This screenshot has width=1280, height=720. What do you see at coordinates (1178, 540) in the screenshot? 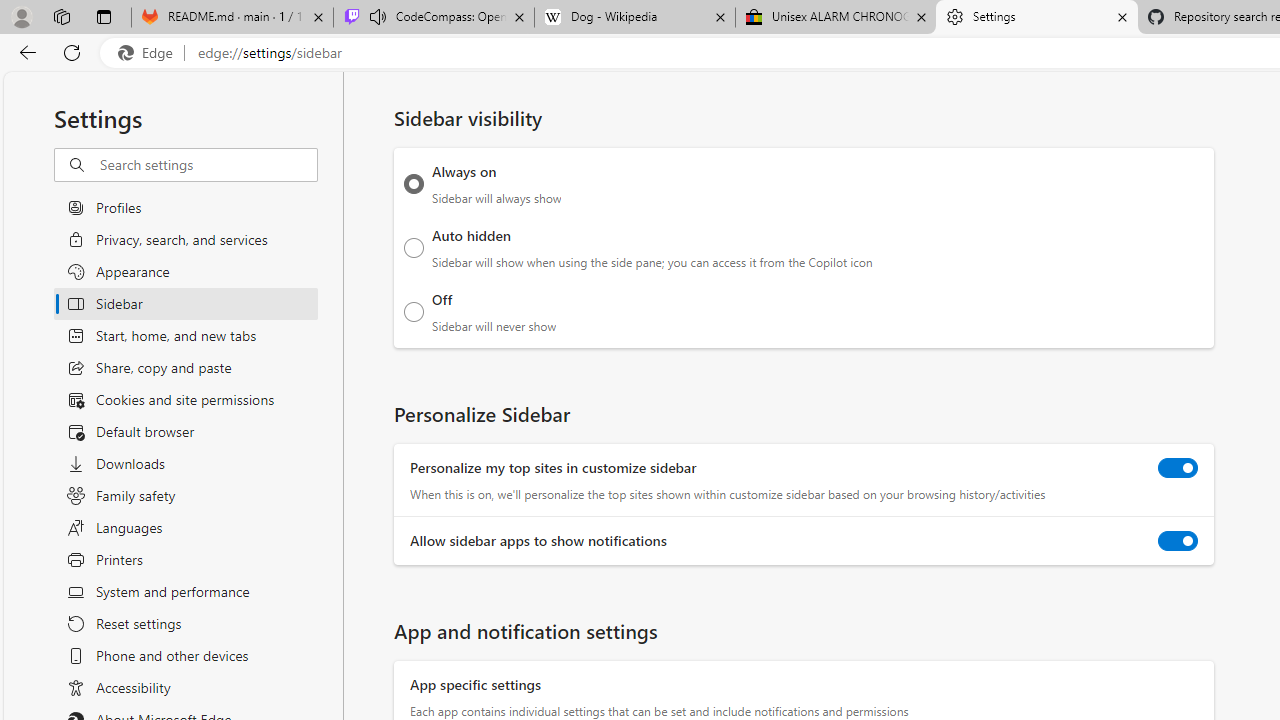
I see `Allow sidebar apps to show notifications` at bounding box center [1178, 540].